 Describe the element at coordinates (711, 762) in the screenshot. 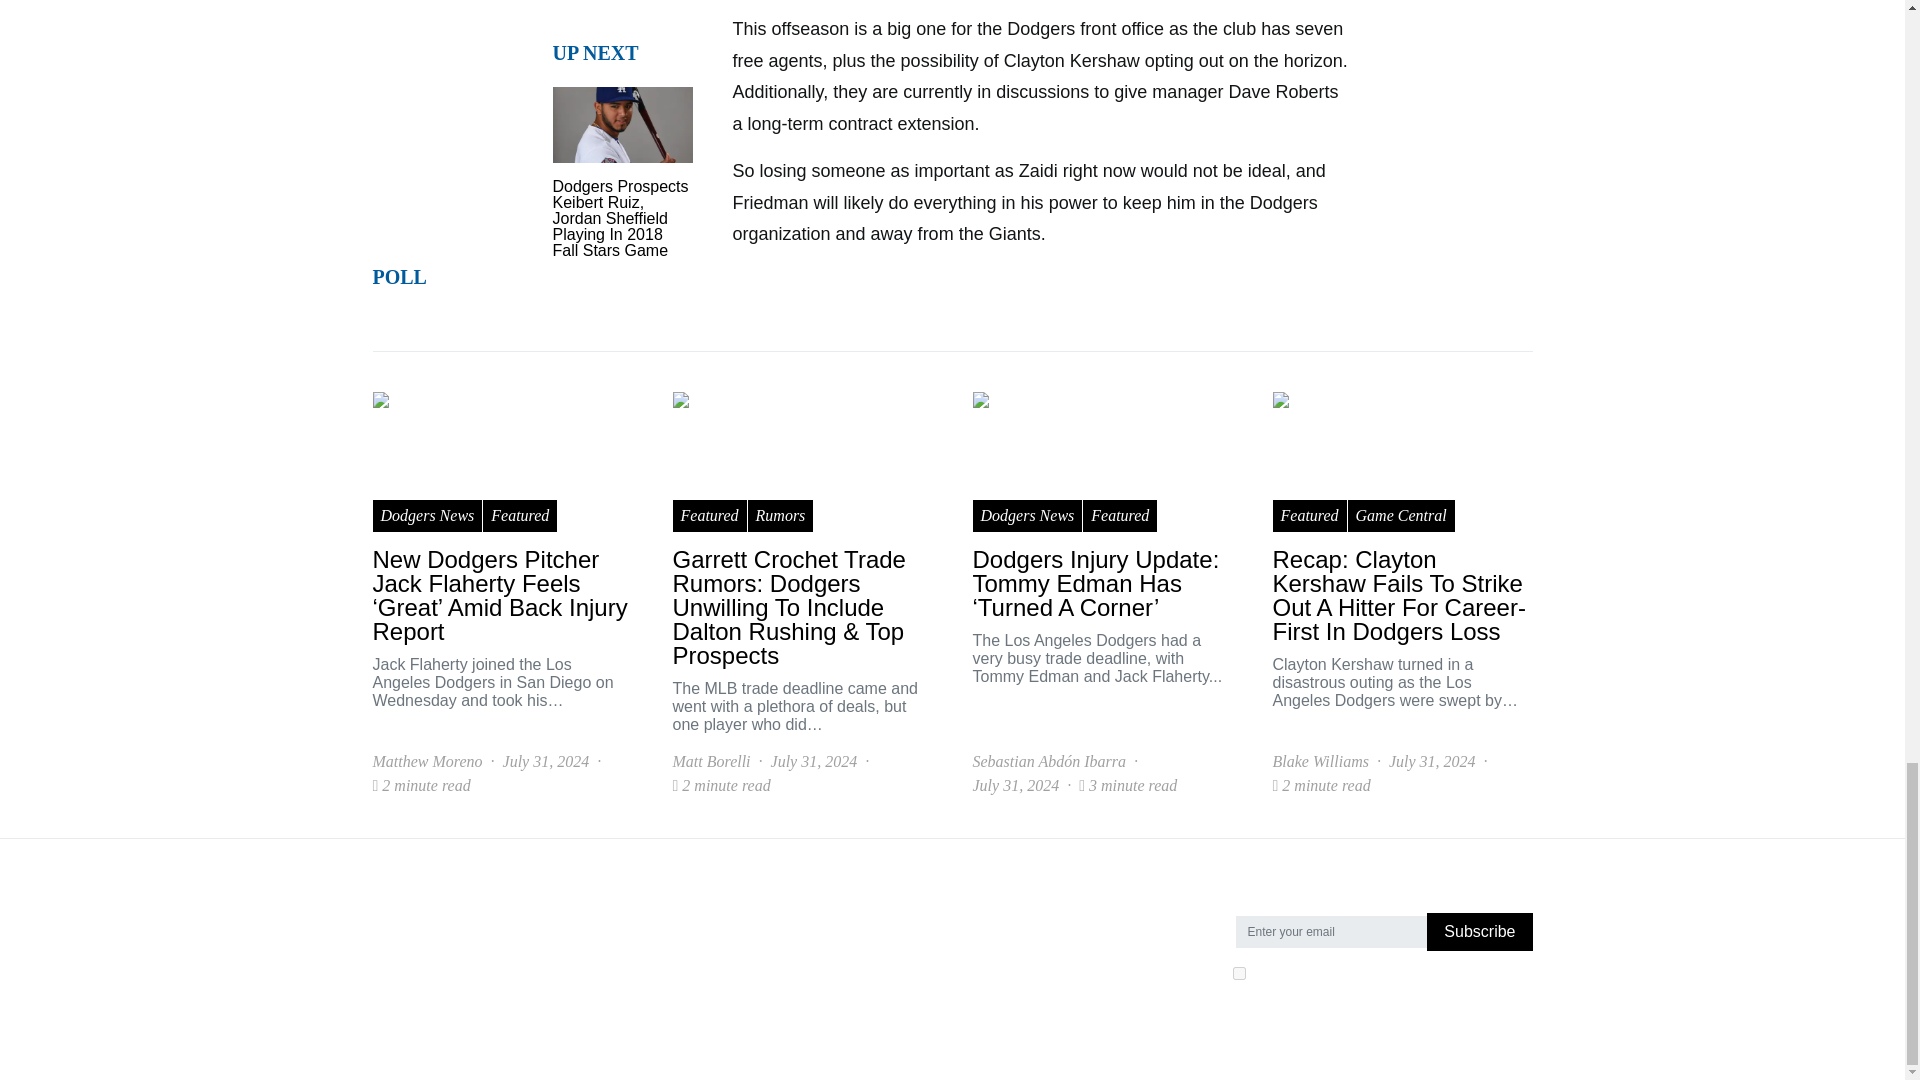

I see `View all posts by Matt Borelli` at that location.